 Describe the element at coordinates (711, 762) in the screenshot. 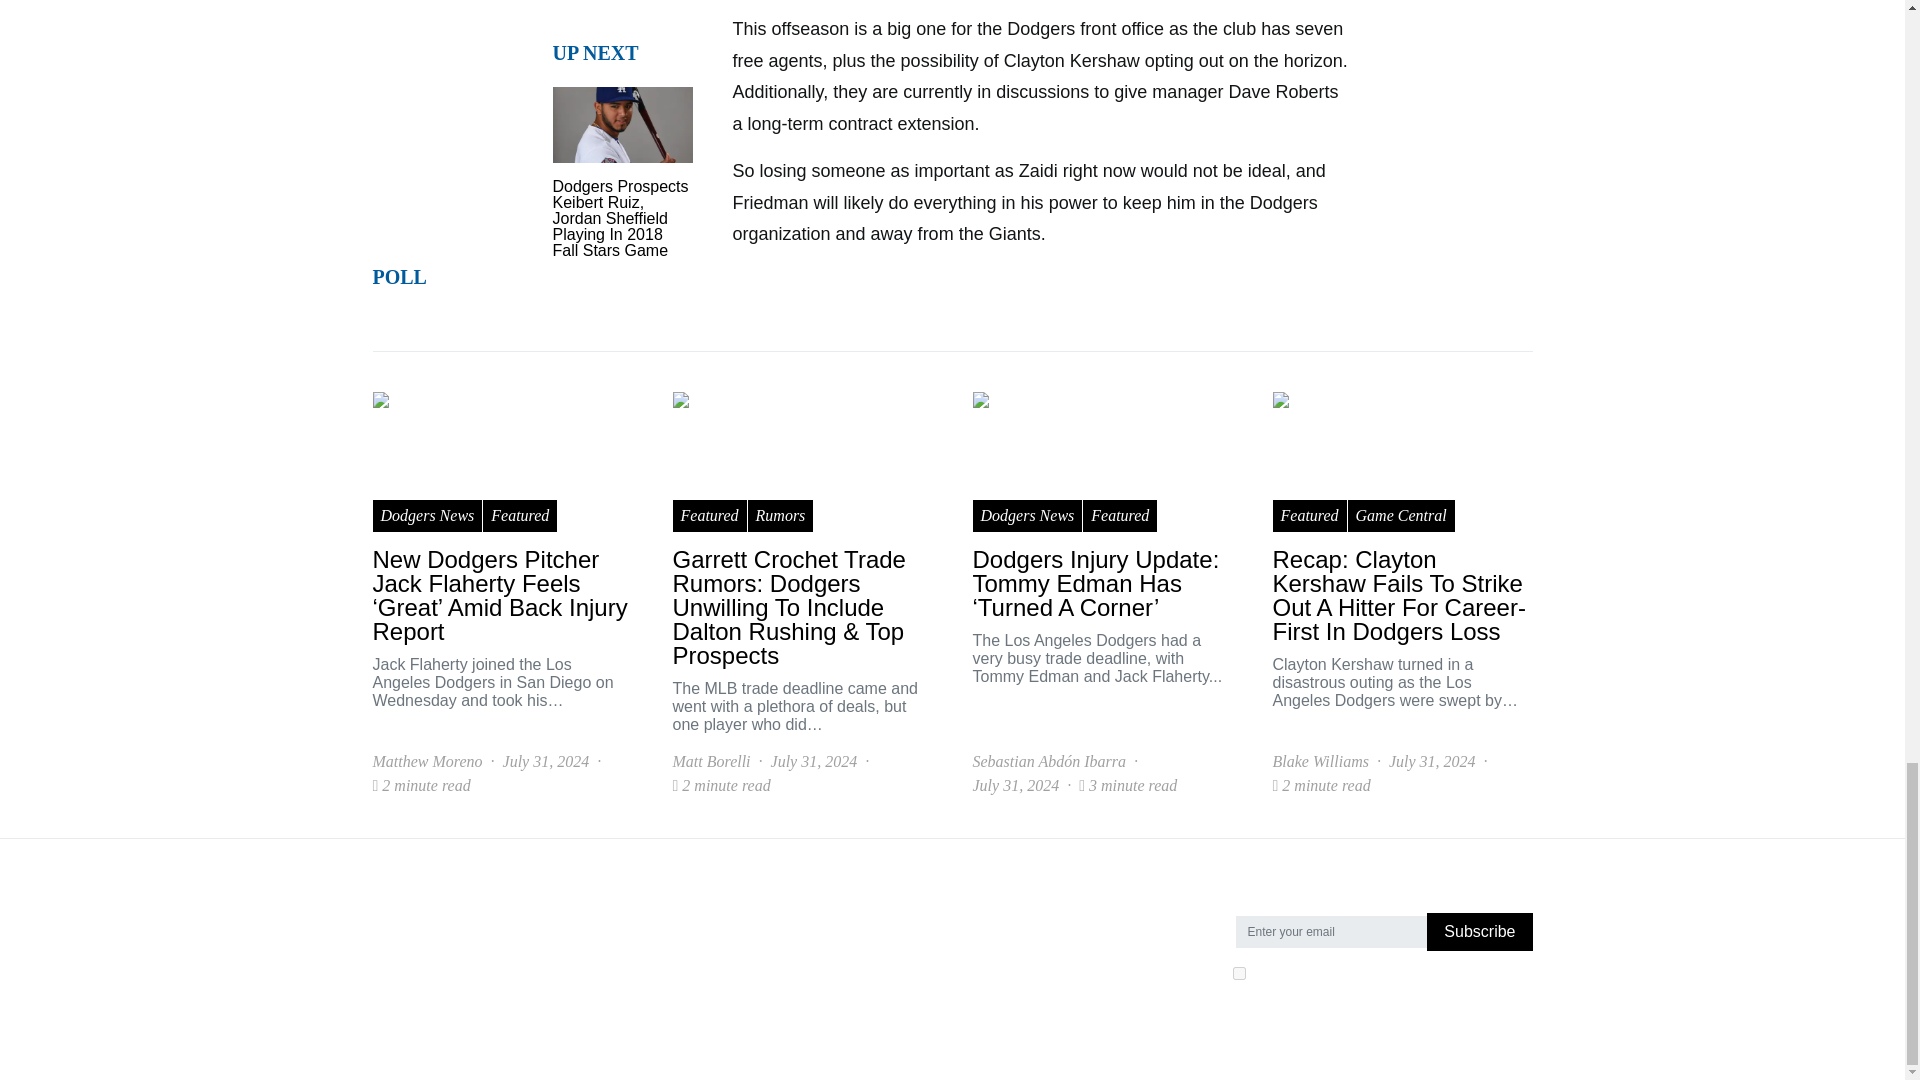

I see `View all posts by Matt Borelli` at that location.